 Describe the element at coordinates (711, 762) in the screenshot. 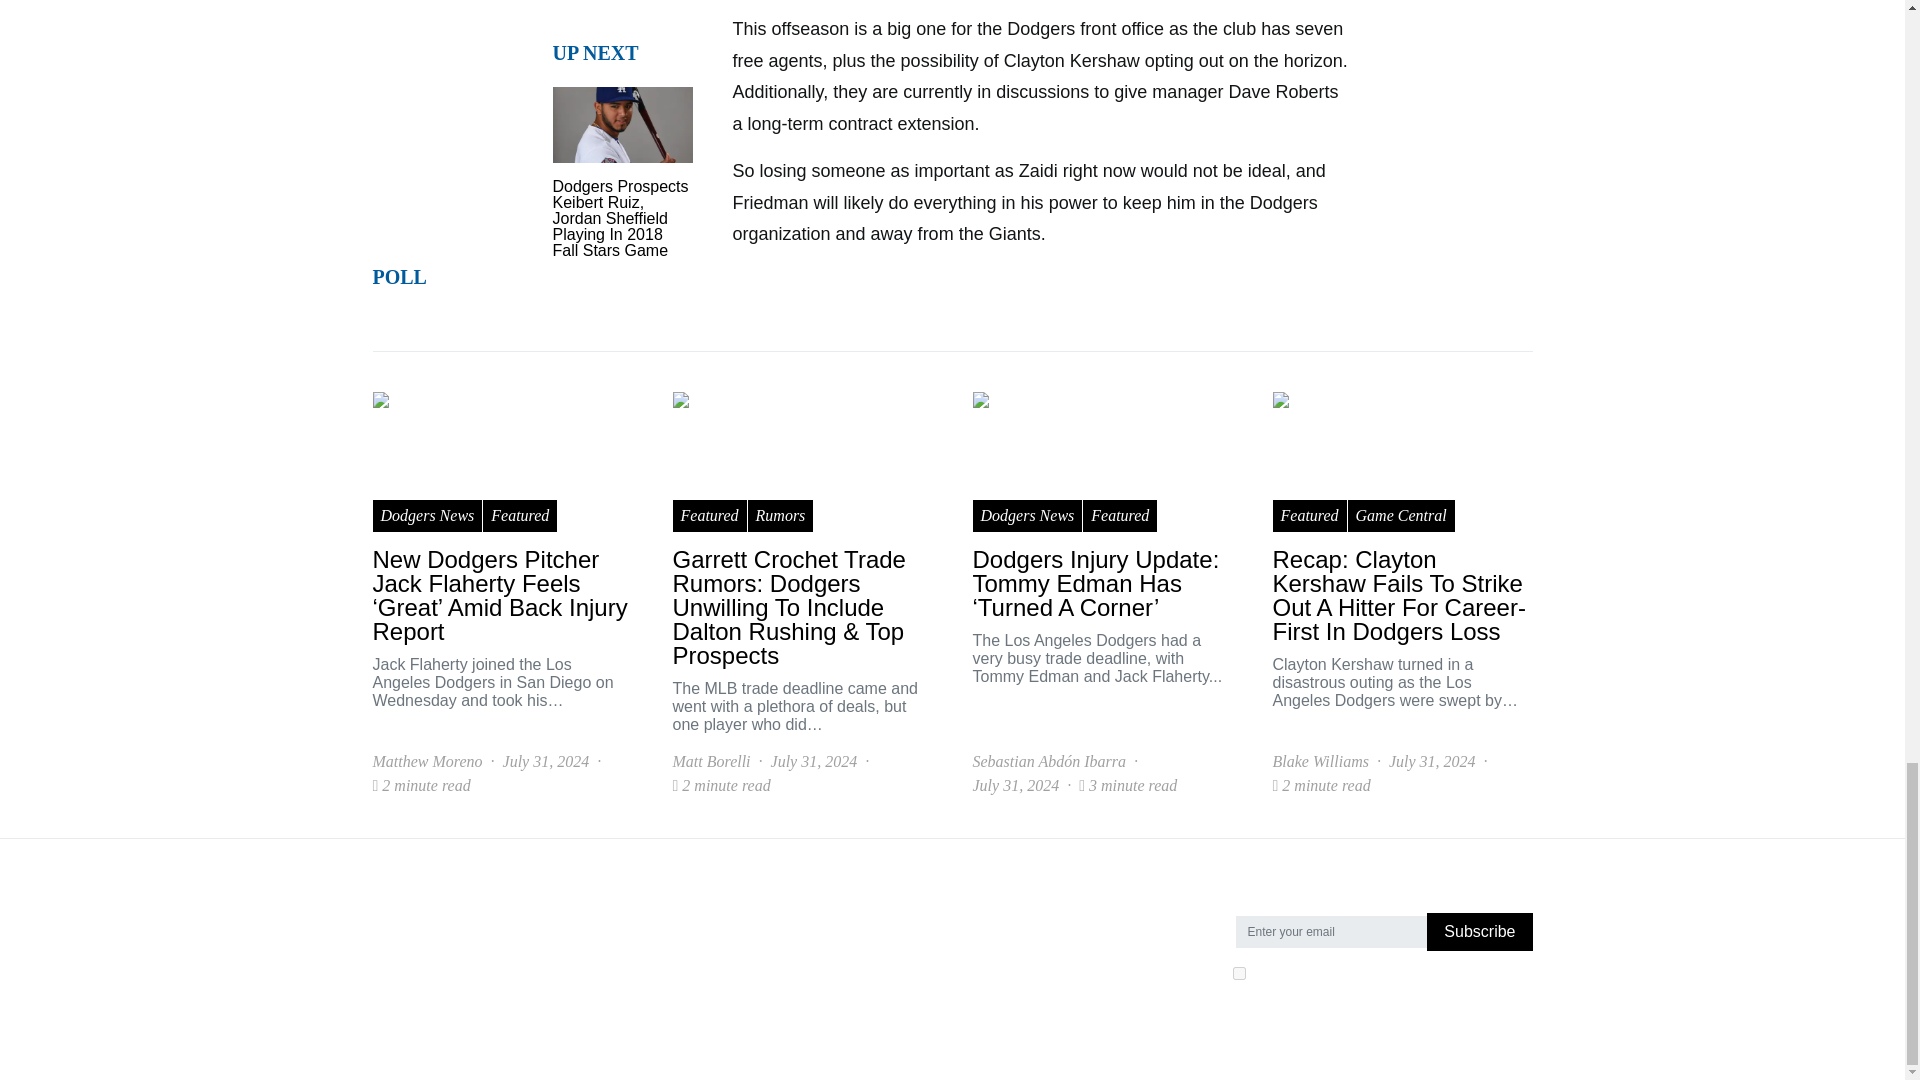

I see `View all posts by Matt Borelli` at that location.